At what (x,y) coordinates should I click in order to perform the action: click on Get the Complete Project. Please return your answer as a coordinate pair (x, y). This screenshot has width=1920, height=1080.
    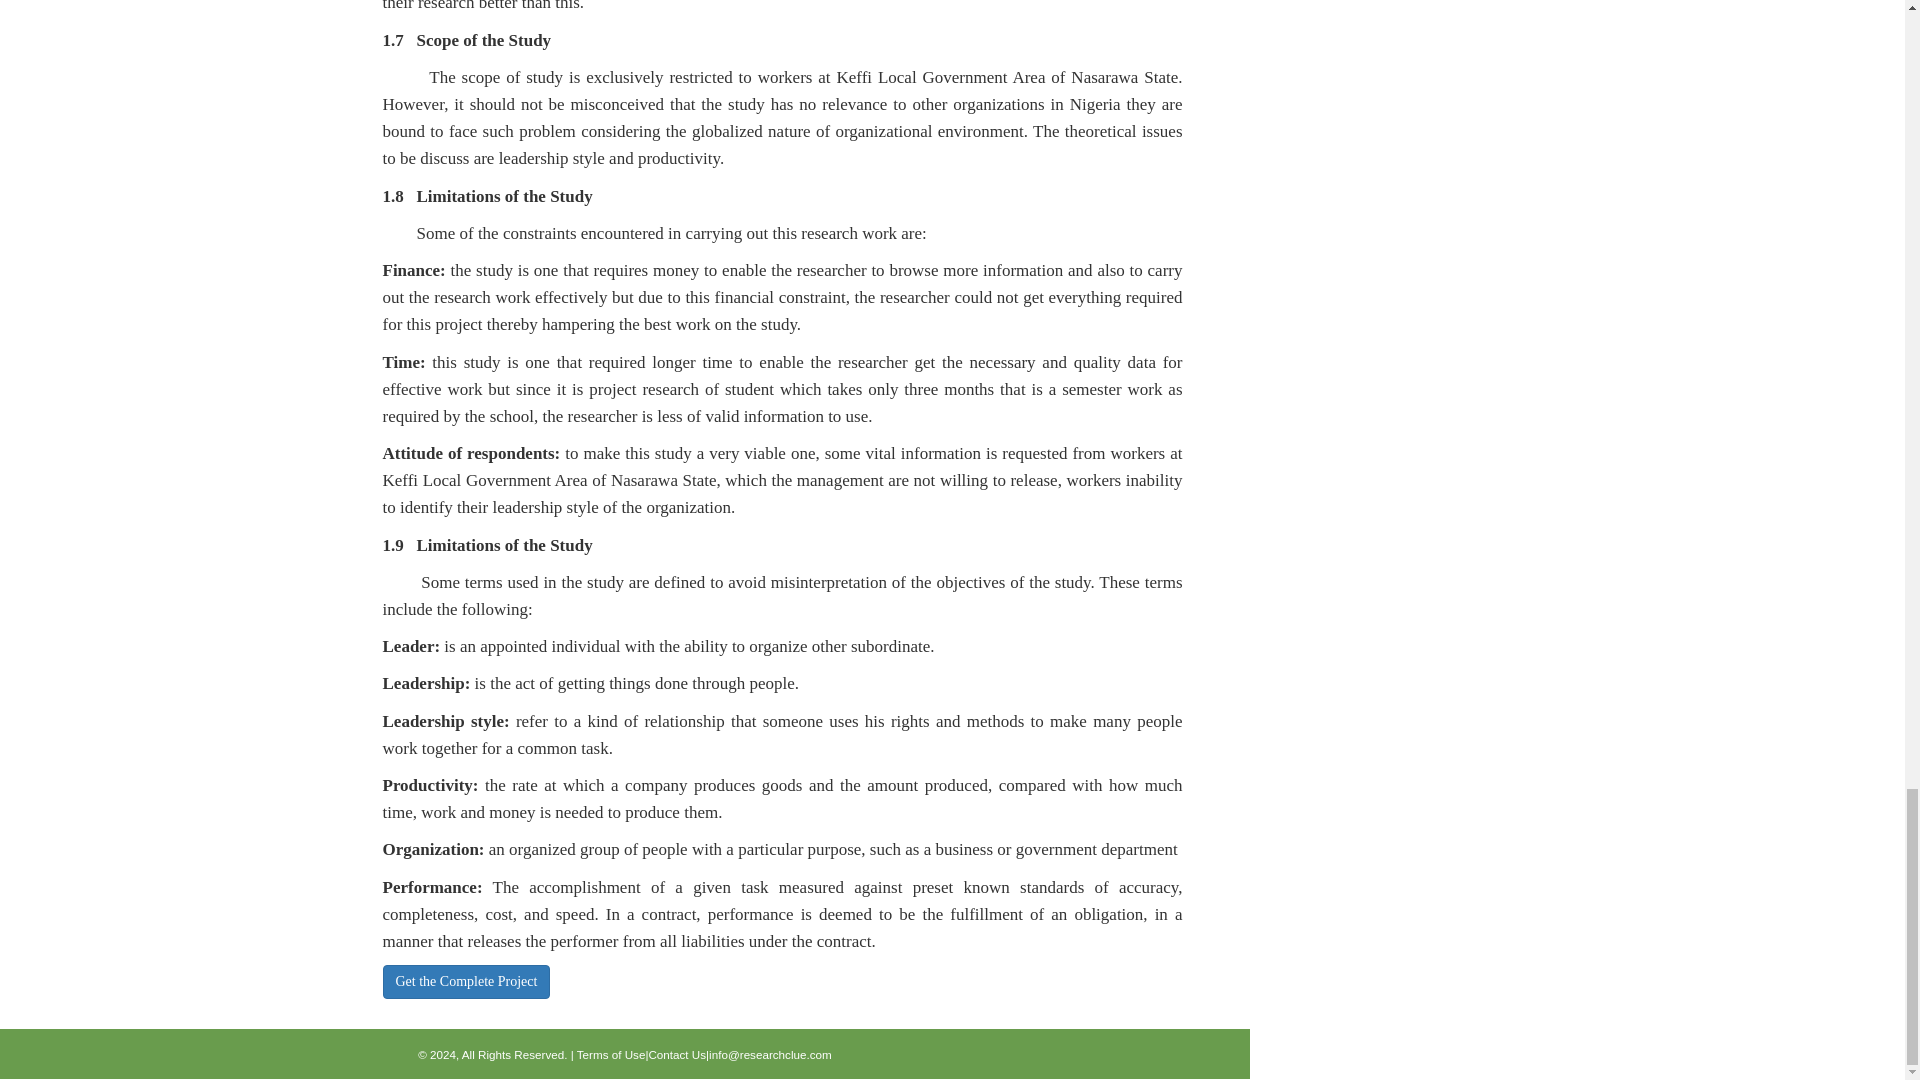
    Looking at the image, I should click on (466, 980).